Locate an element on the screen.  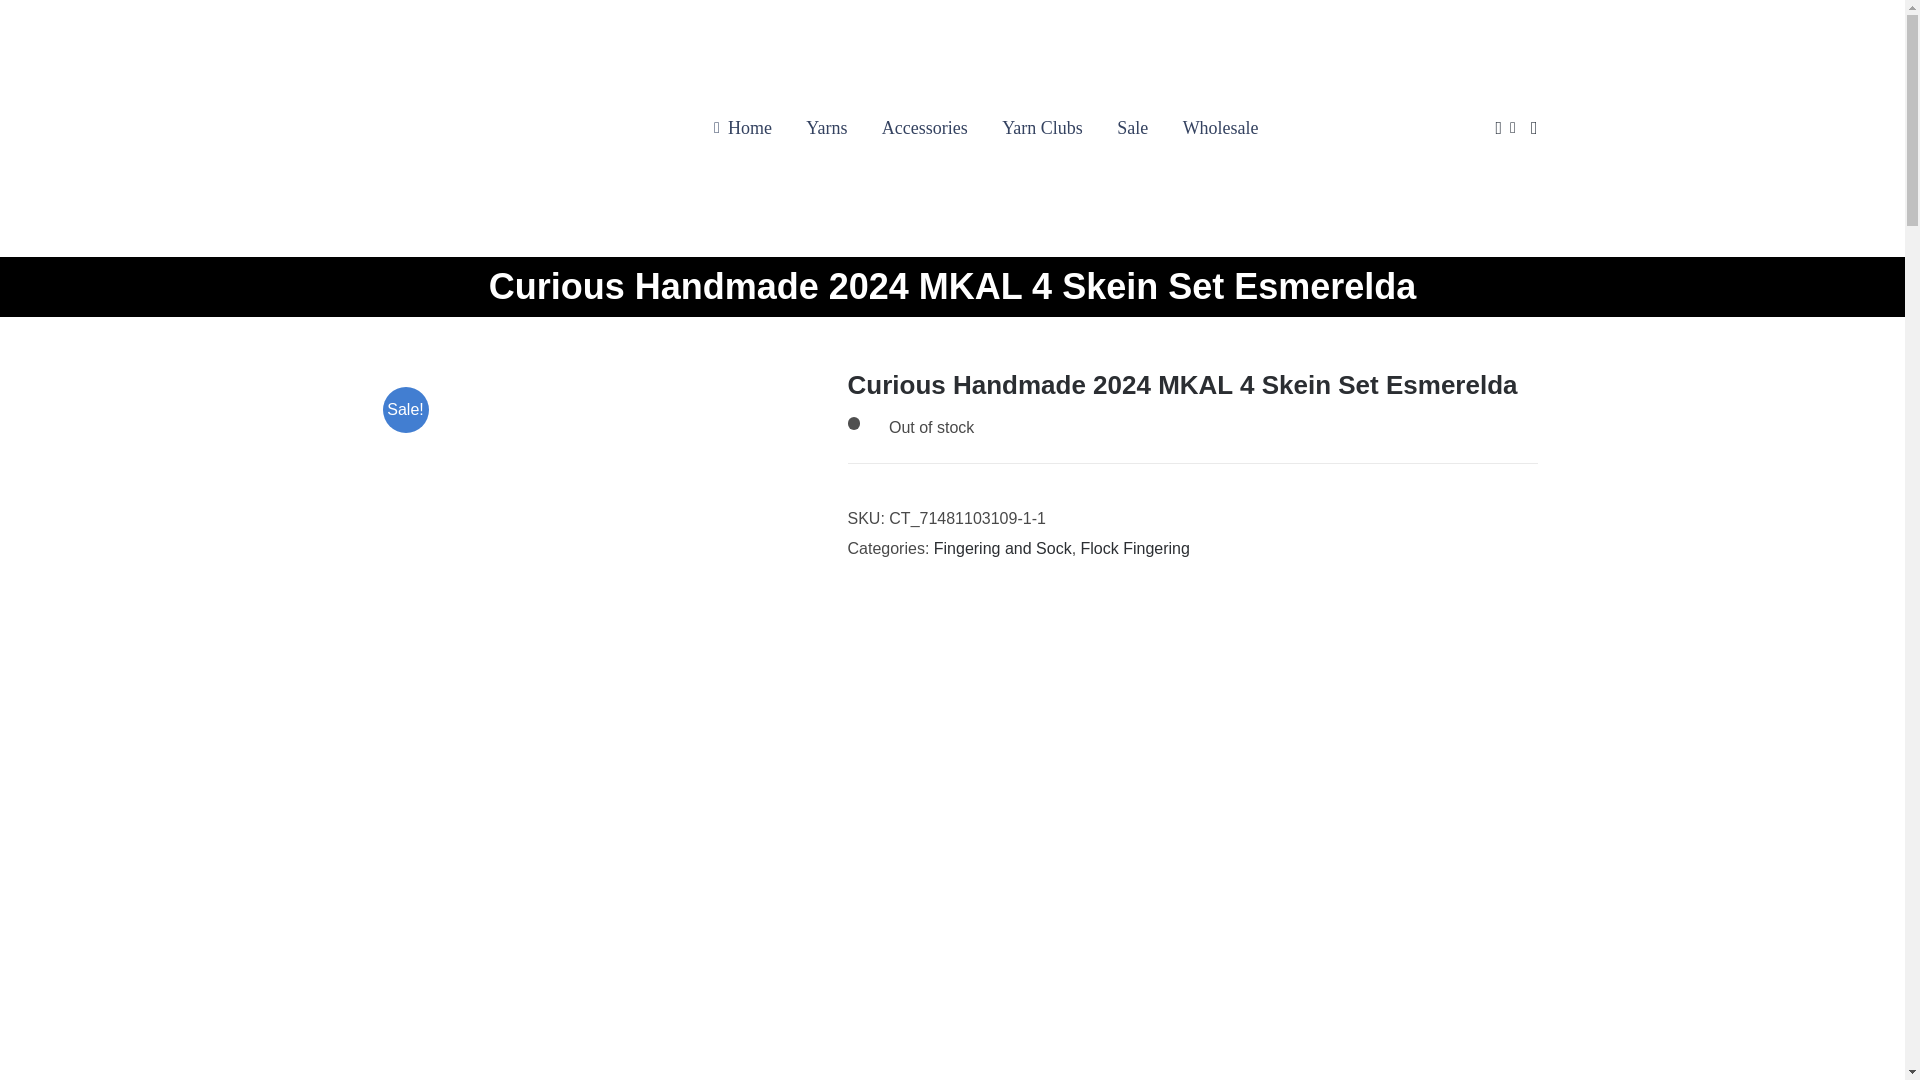
Yarns is located at coordinates (826, 128).